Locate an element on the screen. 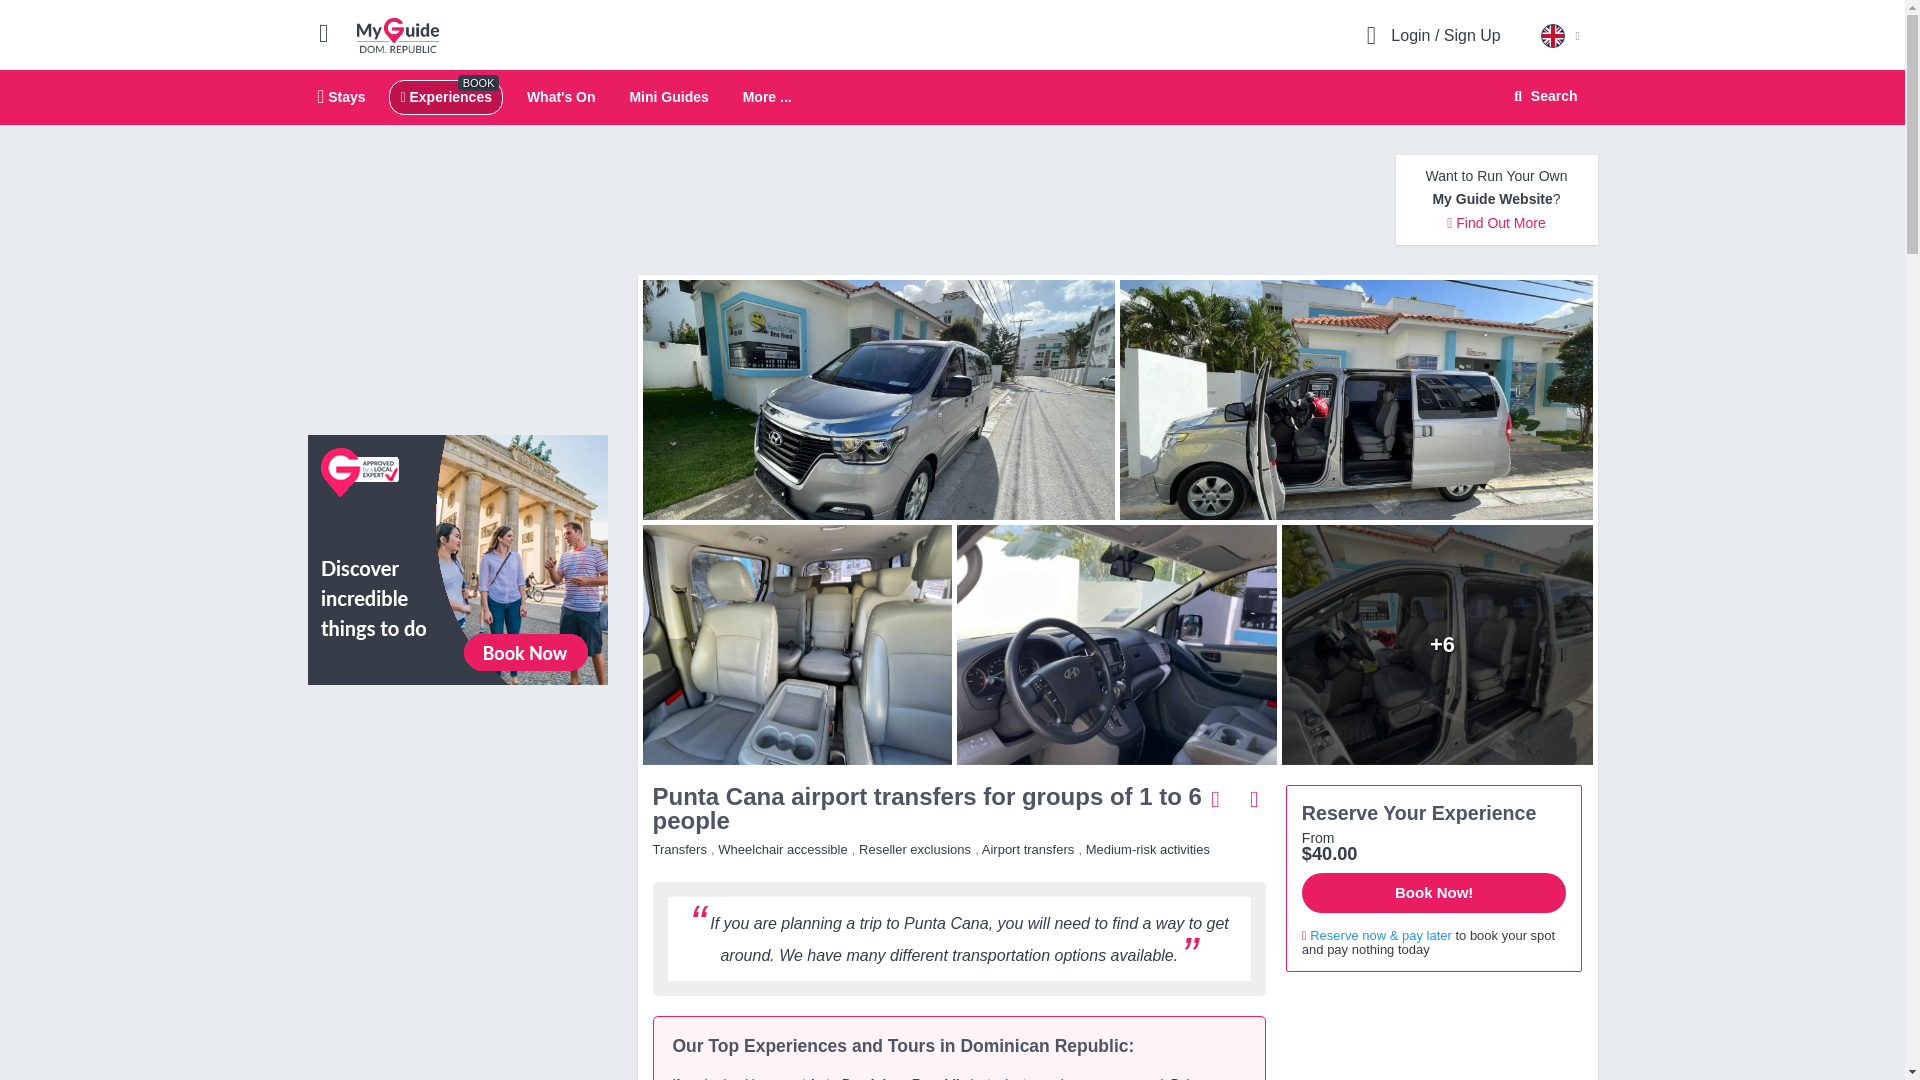  Punta Cana airport transfers for groups of 1 to 6 people is located at coordinates (1442, 644).